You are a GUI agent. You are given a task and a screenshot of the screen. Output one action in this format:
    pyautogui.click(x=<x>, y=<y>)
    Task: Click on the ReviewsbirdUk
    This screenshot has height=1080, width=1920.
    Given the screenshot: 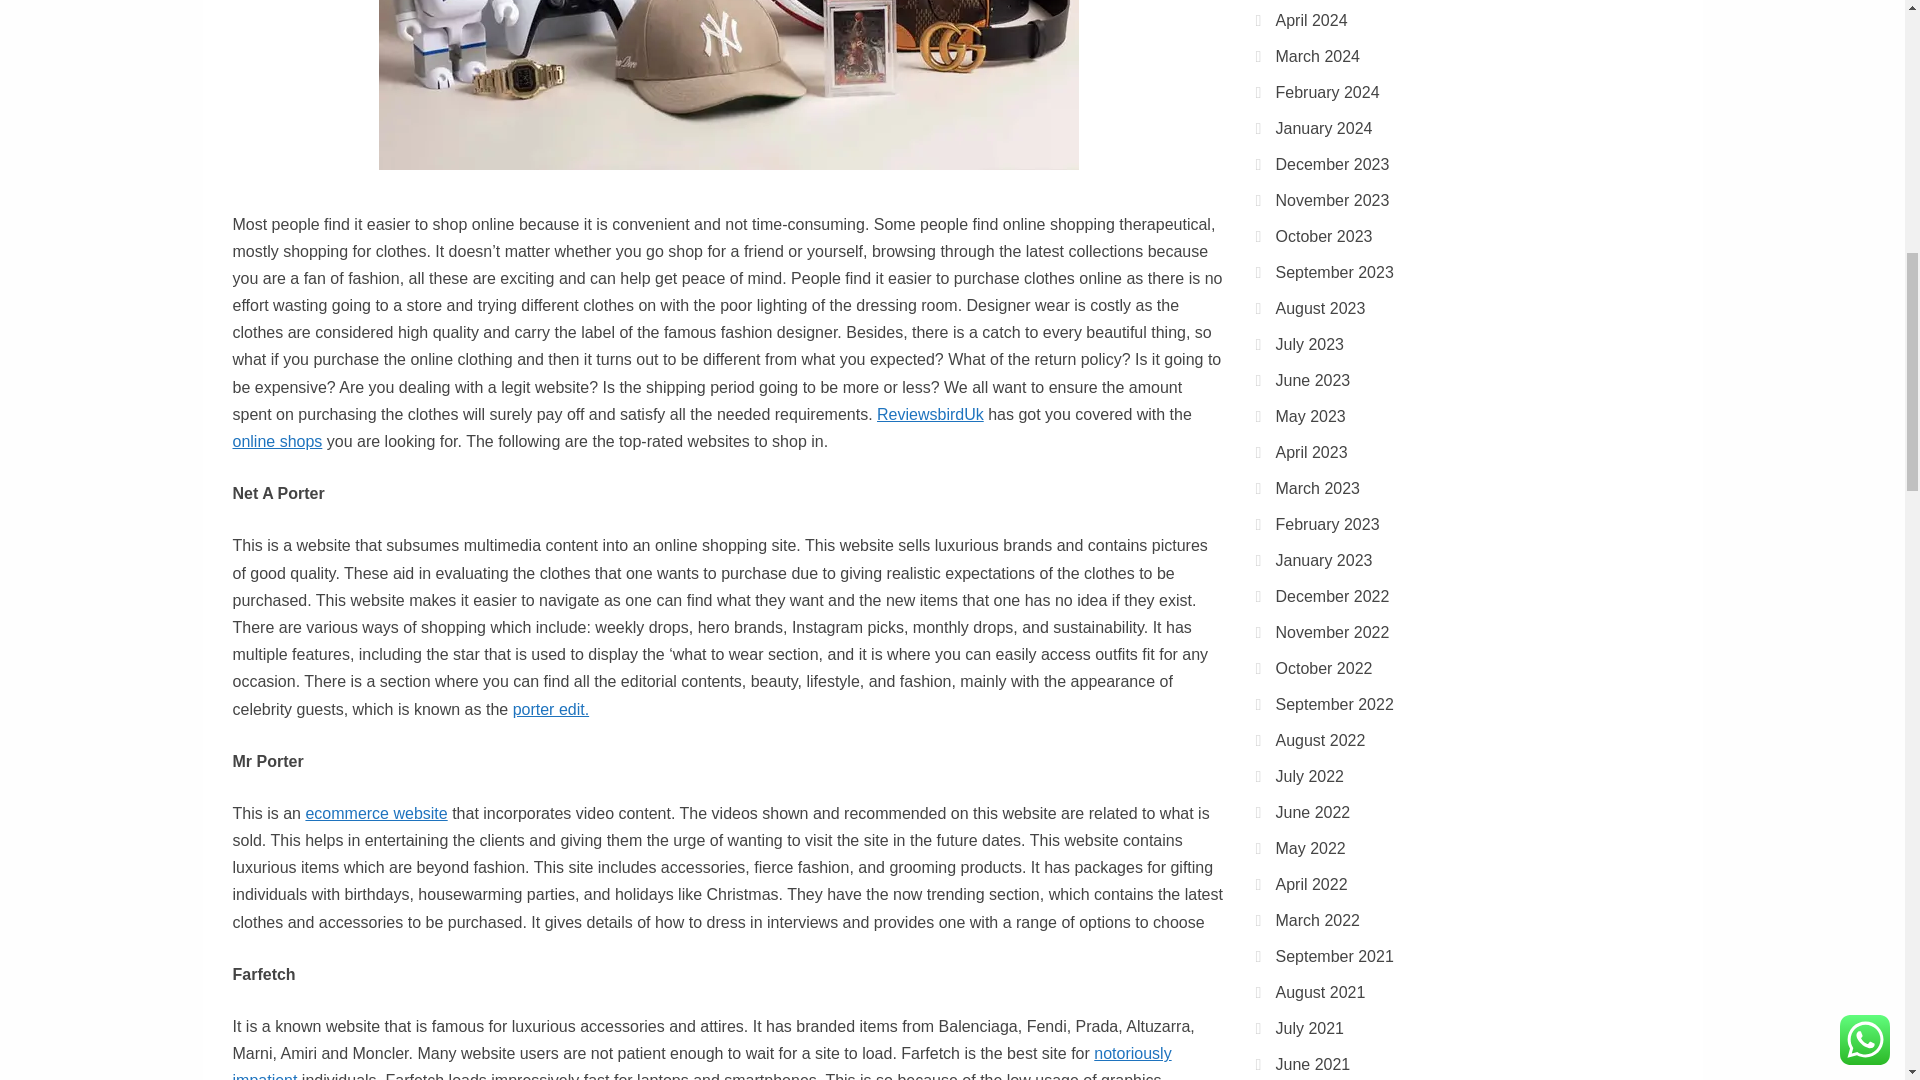 What is the action you would take?
    pyautogui.click(x=930, y=414)
    